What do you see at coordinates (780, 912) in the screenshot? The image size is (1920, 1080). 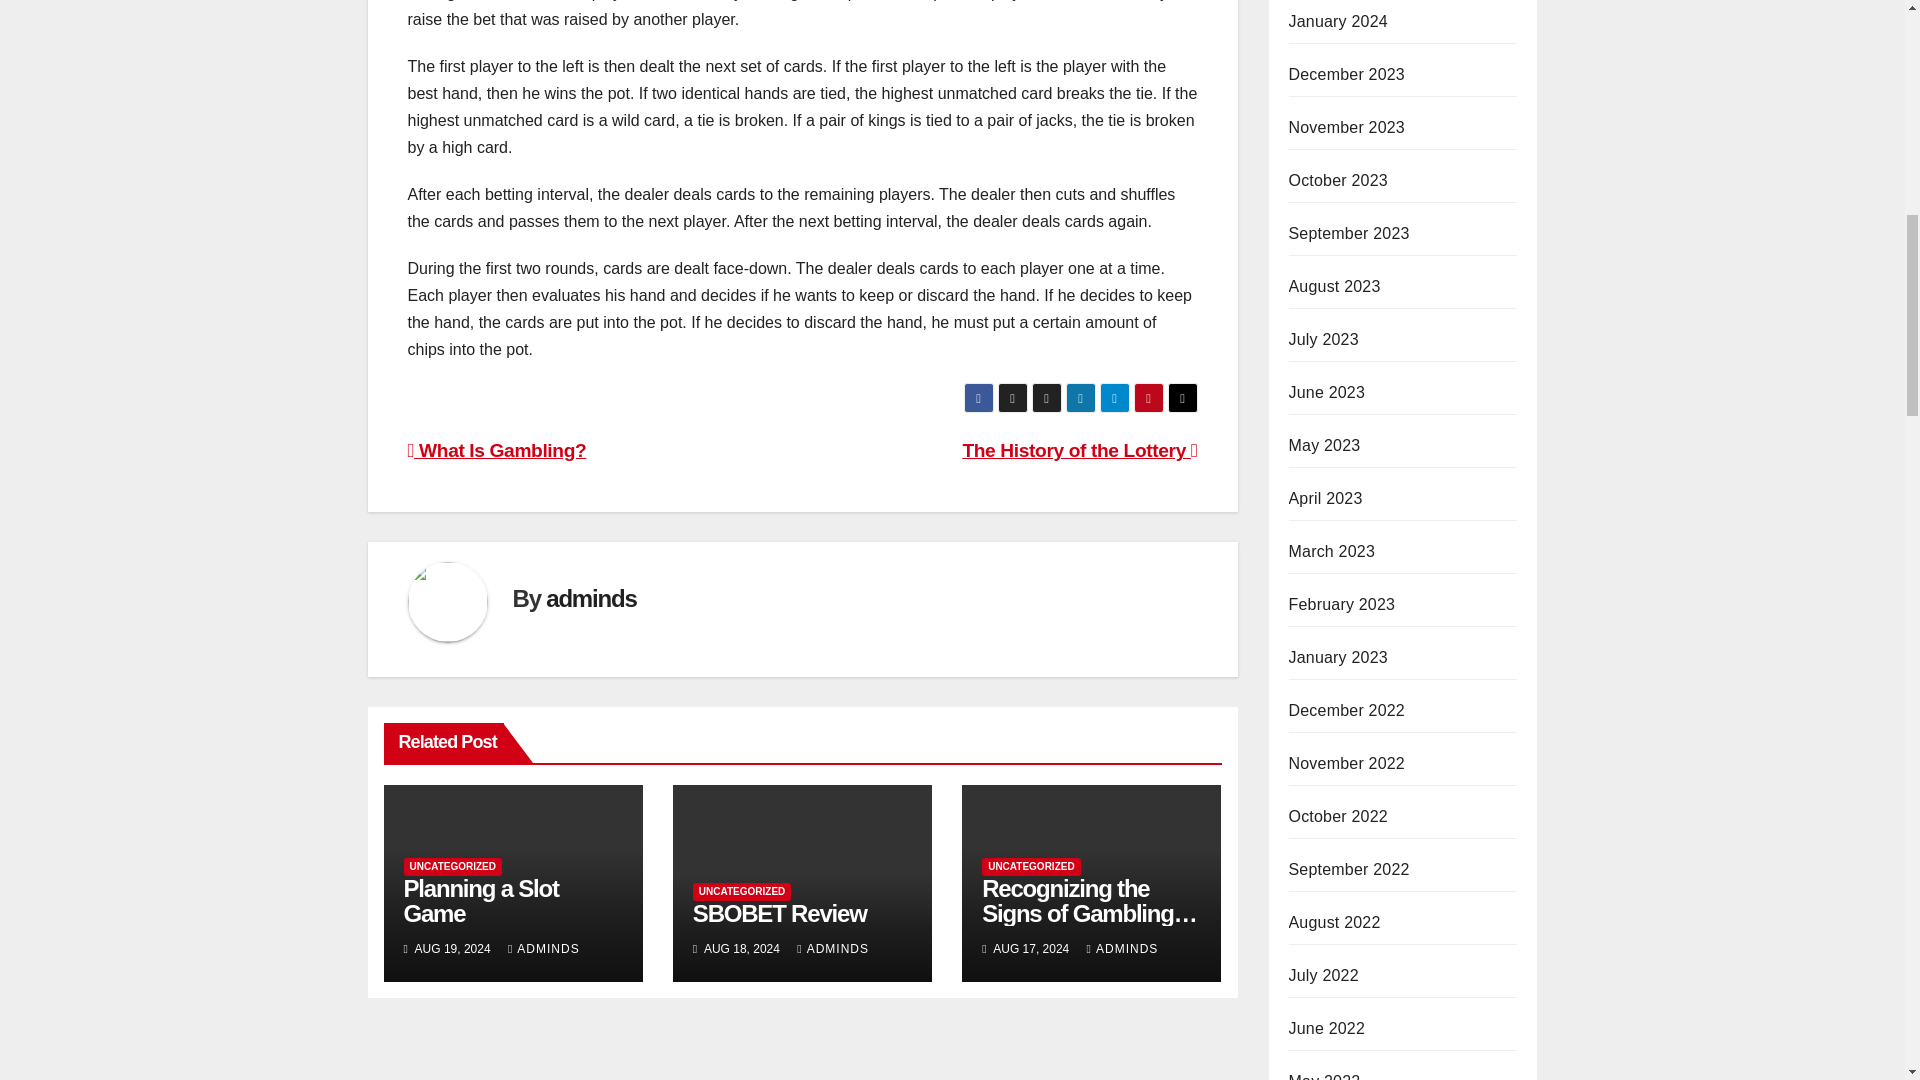 I see `Permalink to: SBOBET Review` at bounding box center [780, 912].